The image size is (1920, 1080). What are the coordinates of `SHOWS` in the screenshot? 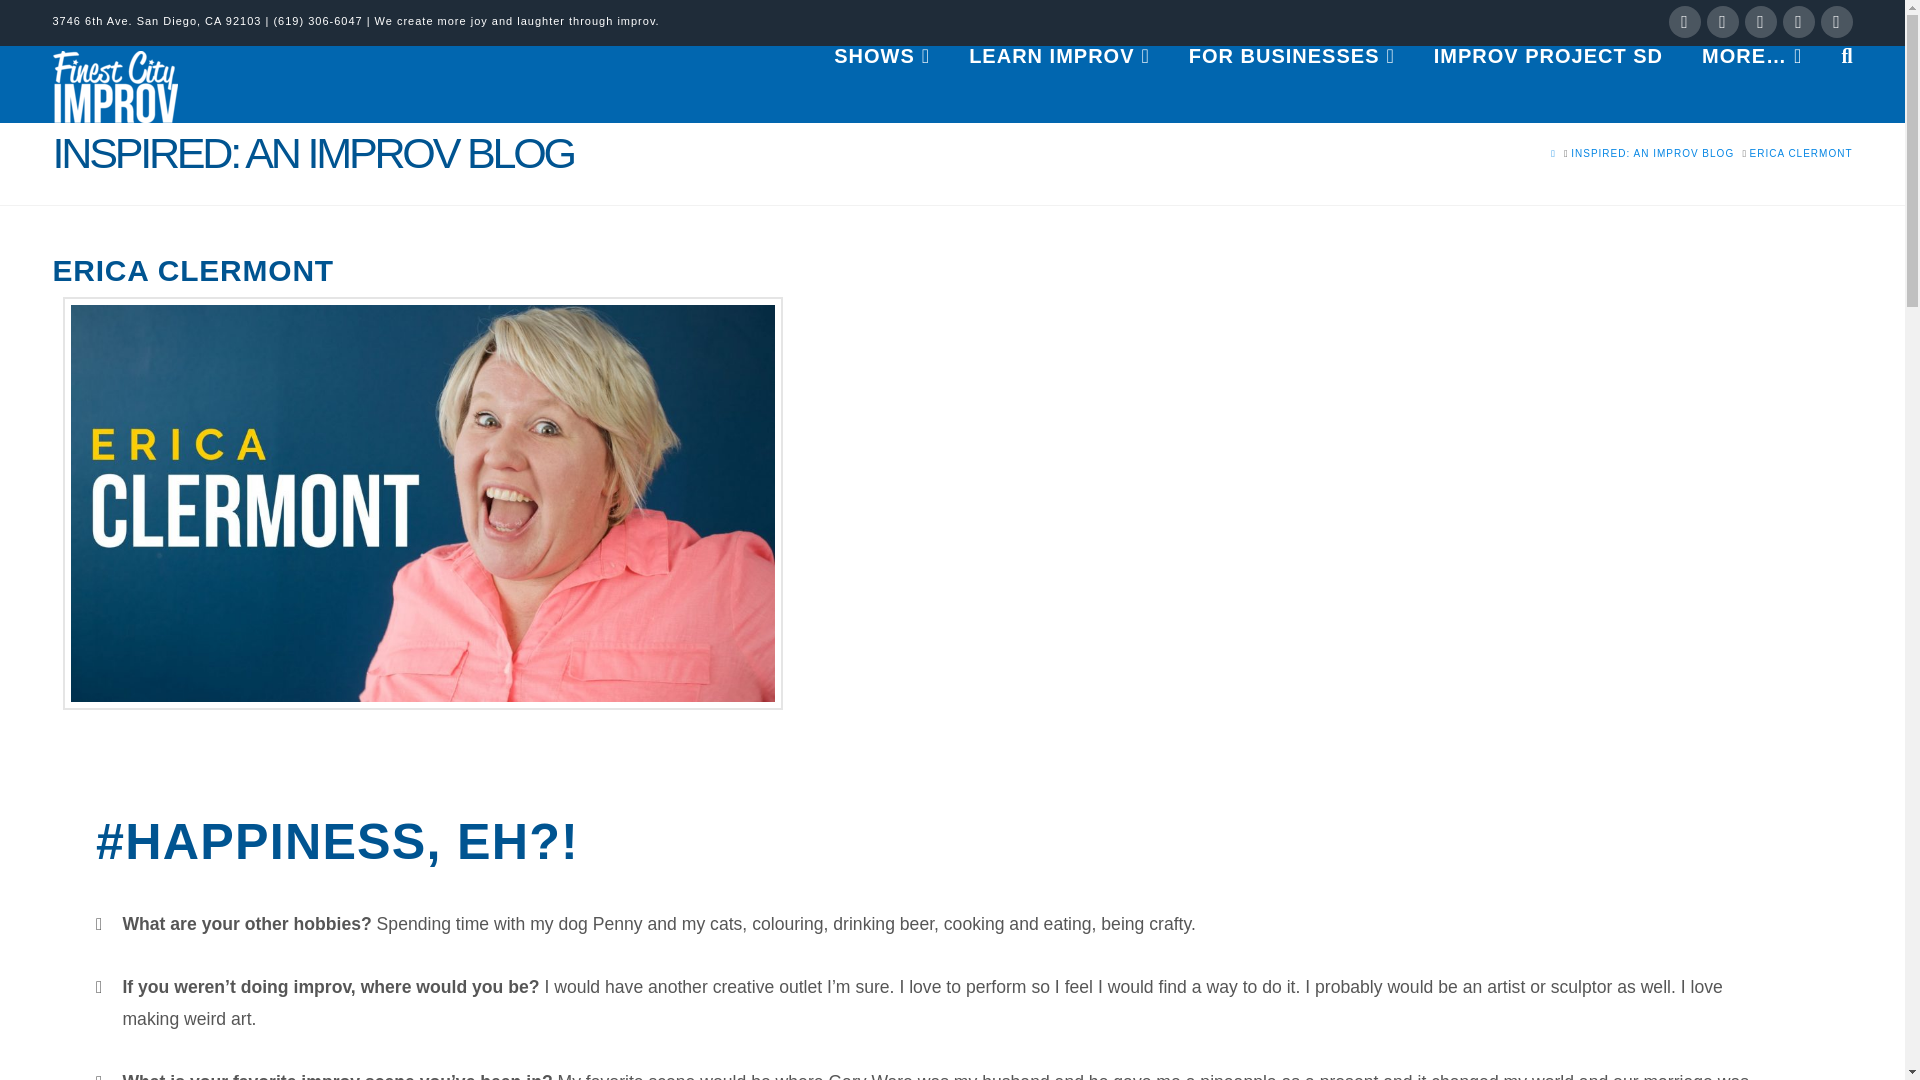 It's located at (881, 74).